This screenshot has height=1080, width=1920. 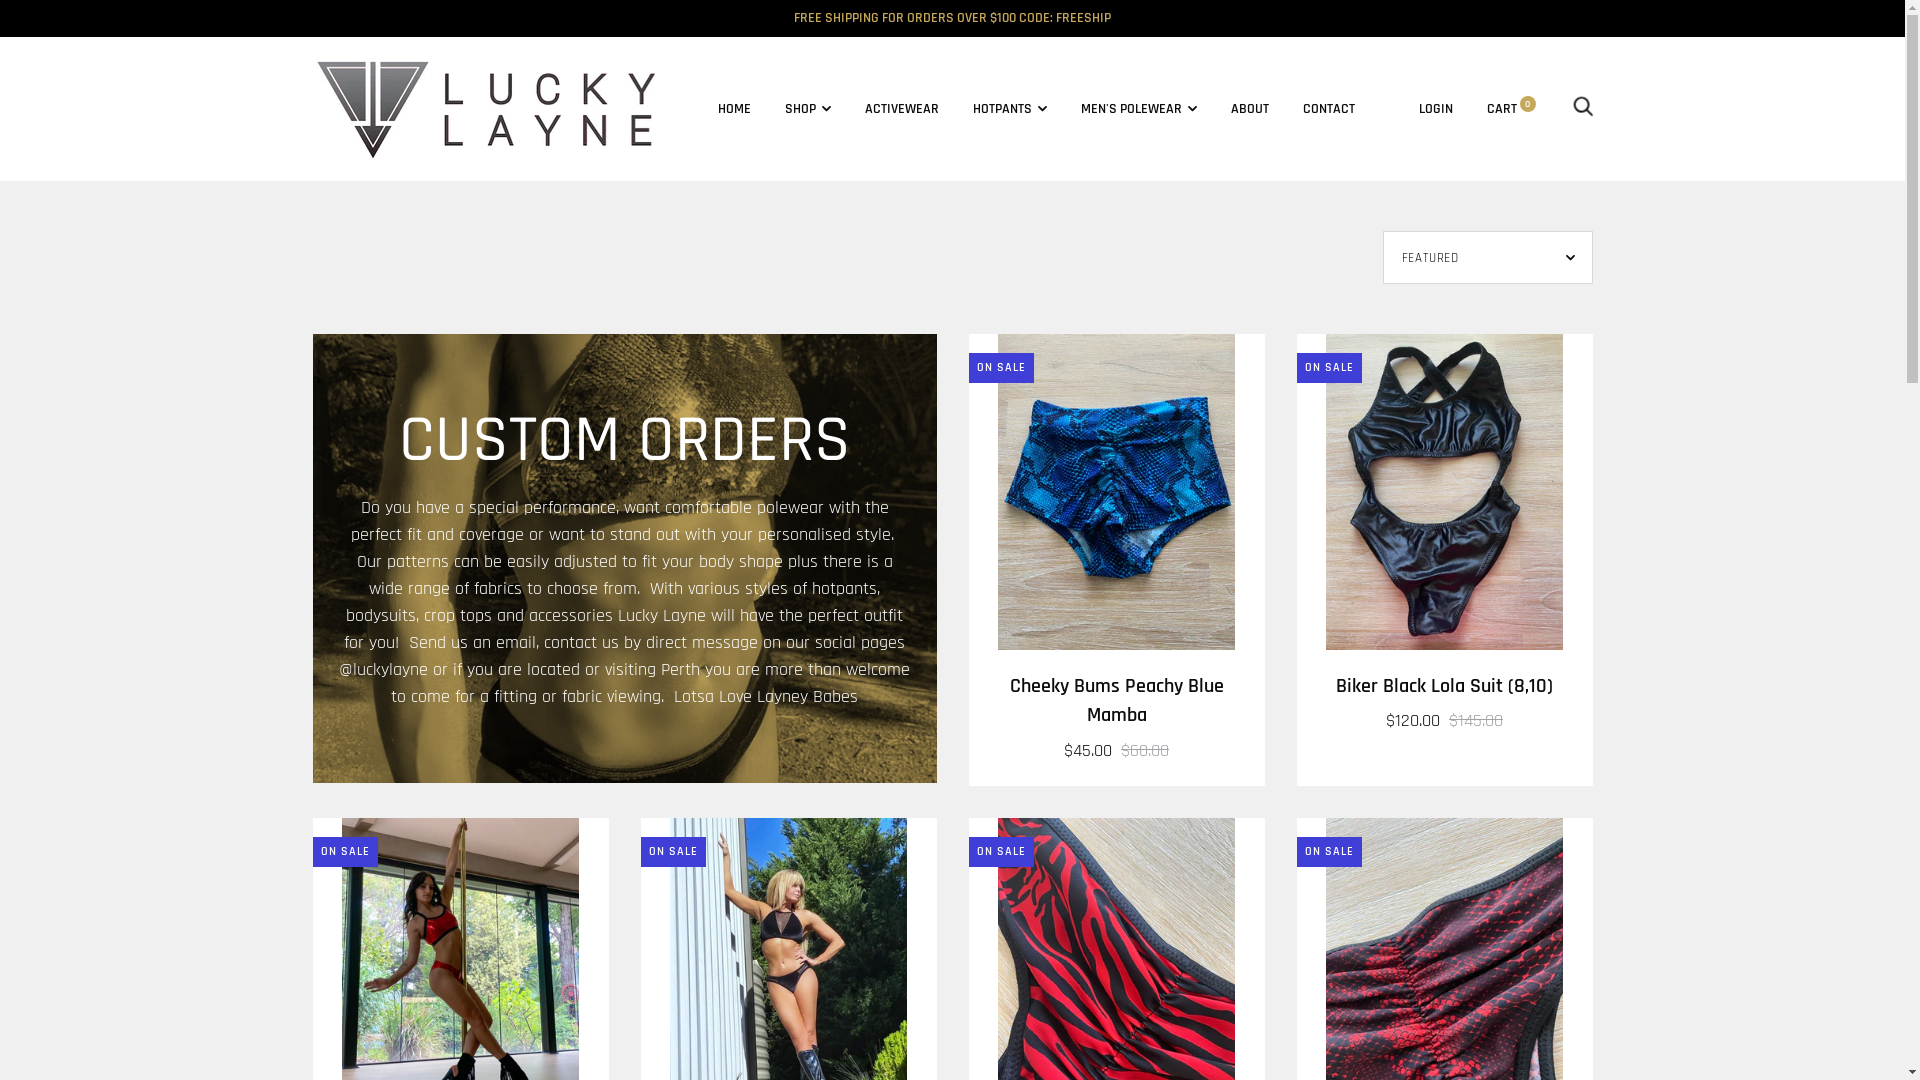 What do you see at coordinates (1435, 109) in the screenshot?
I see `LOGIN` at bounding box center [1435, 109].